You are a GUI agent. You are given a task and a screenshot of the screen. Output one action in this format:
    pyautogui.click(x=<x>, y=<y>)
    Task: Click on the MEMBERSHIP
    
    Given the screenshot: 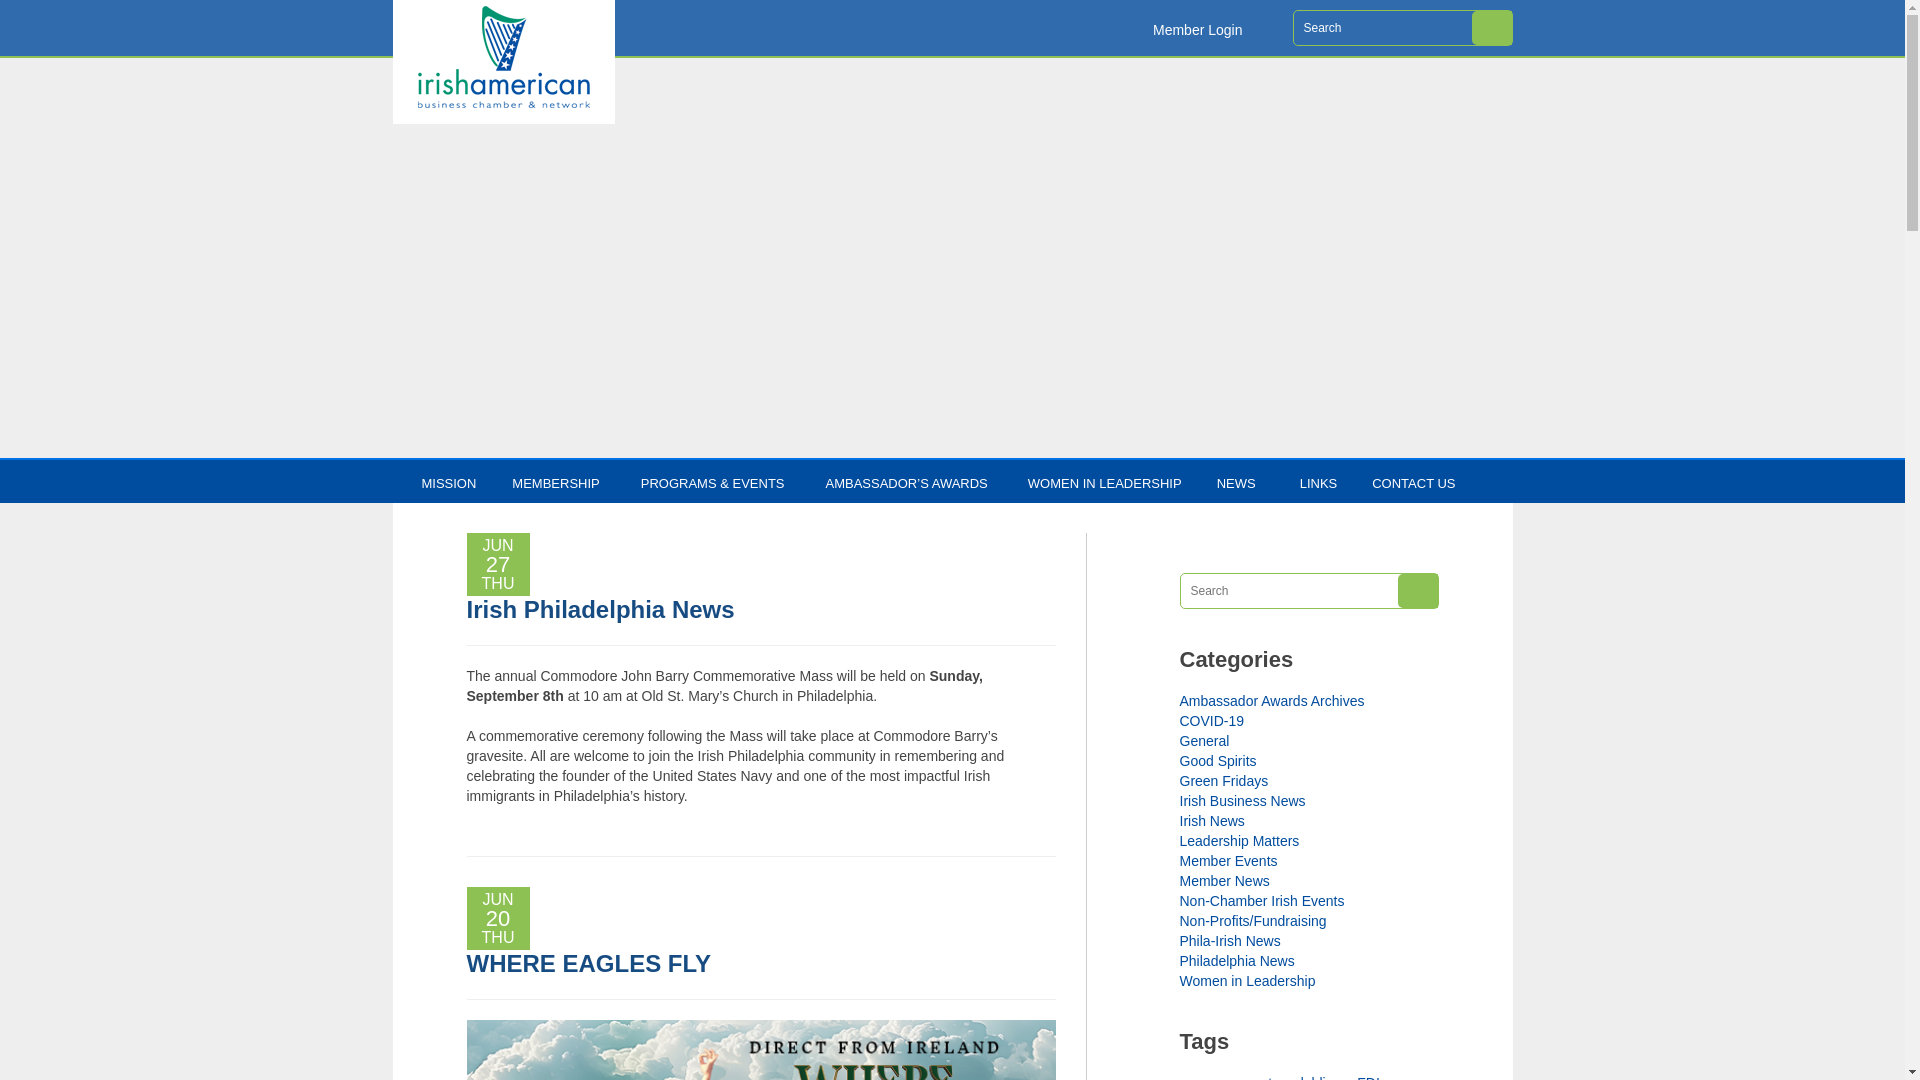 What is the action you would take?
    pyautogui.click(x=568, y=475)
    